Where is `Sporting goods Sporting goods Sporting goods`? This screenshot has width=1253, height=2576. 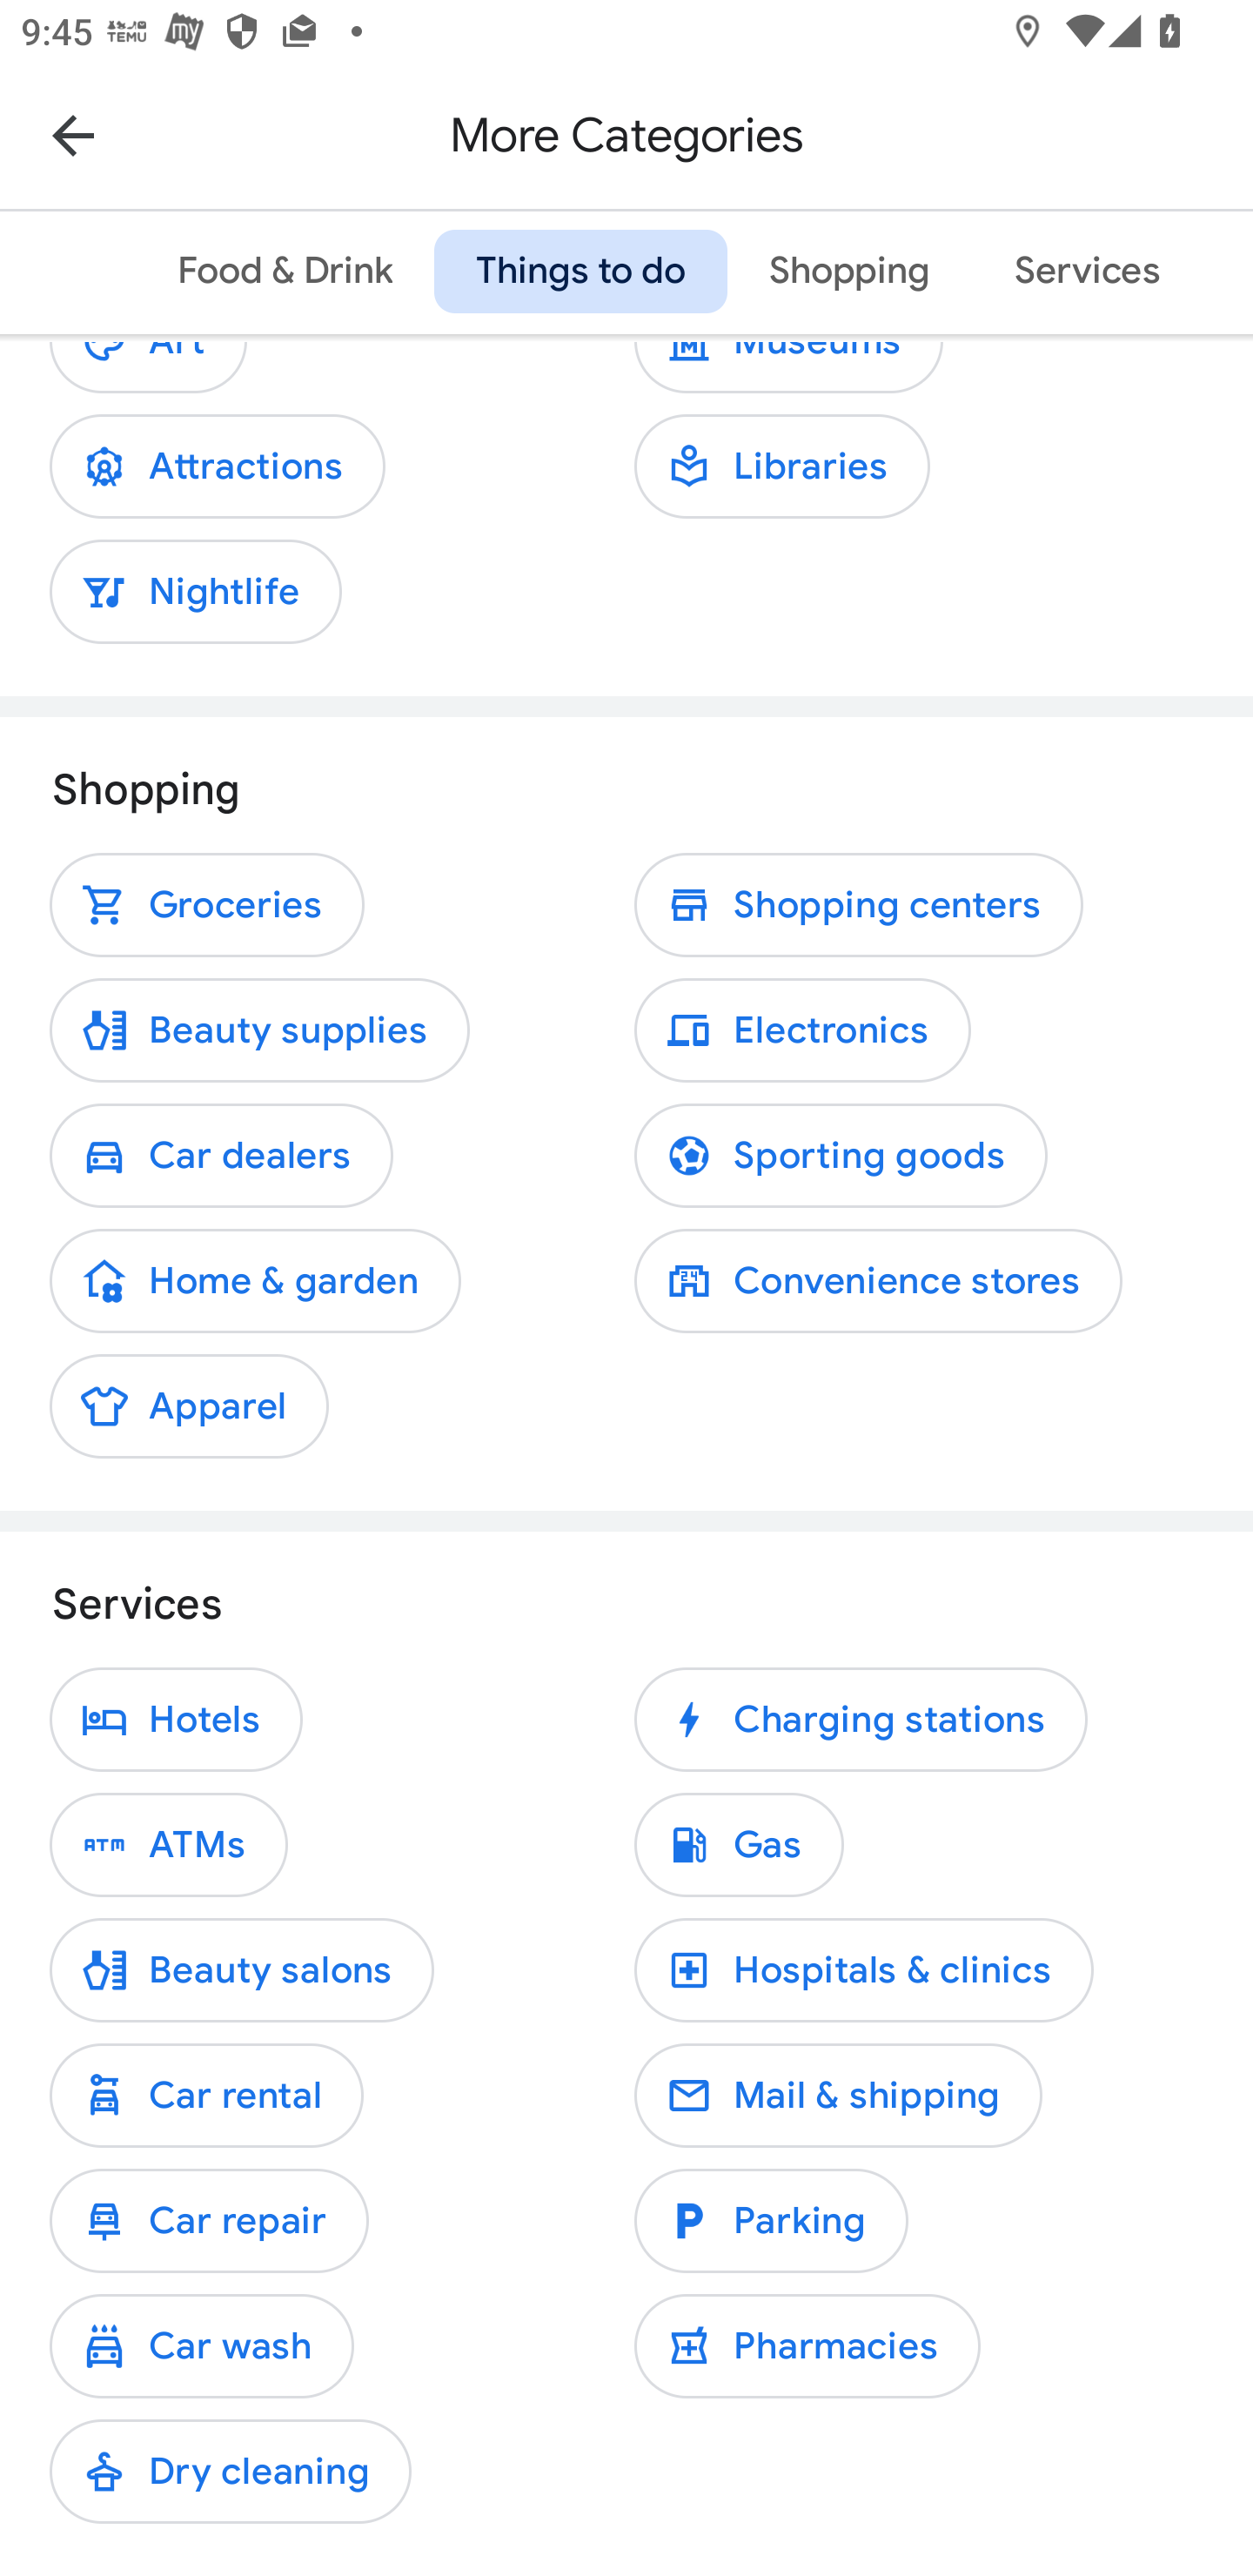 Sporting goods Sporting goods Sporting goods is located at coordinates (841, 1156).